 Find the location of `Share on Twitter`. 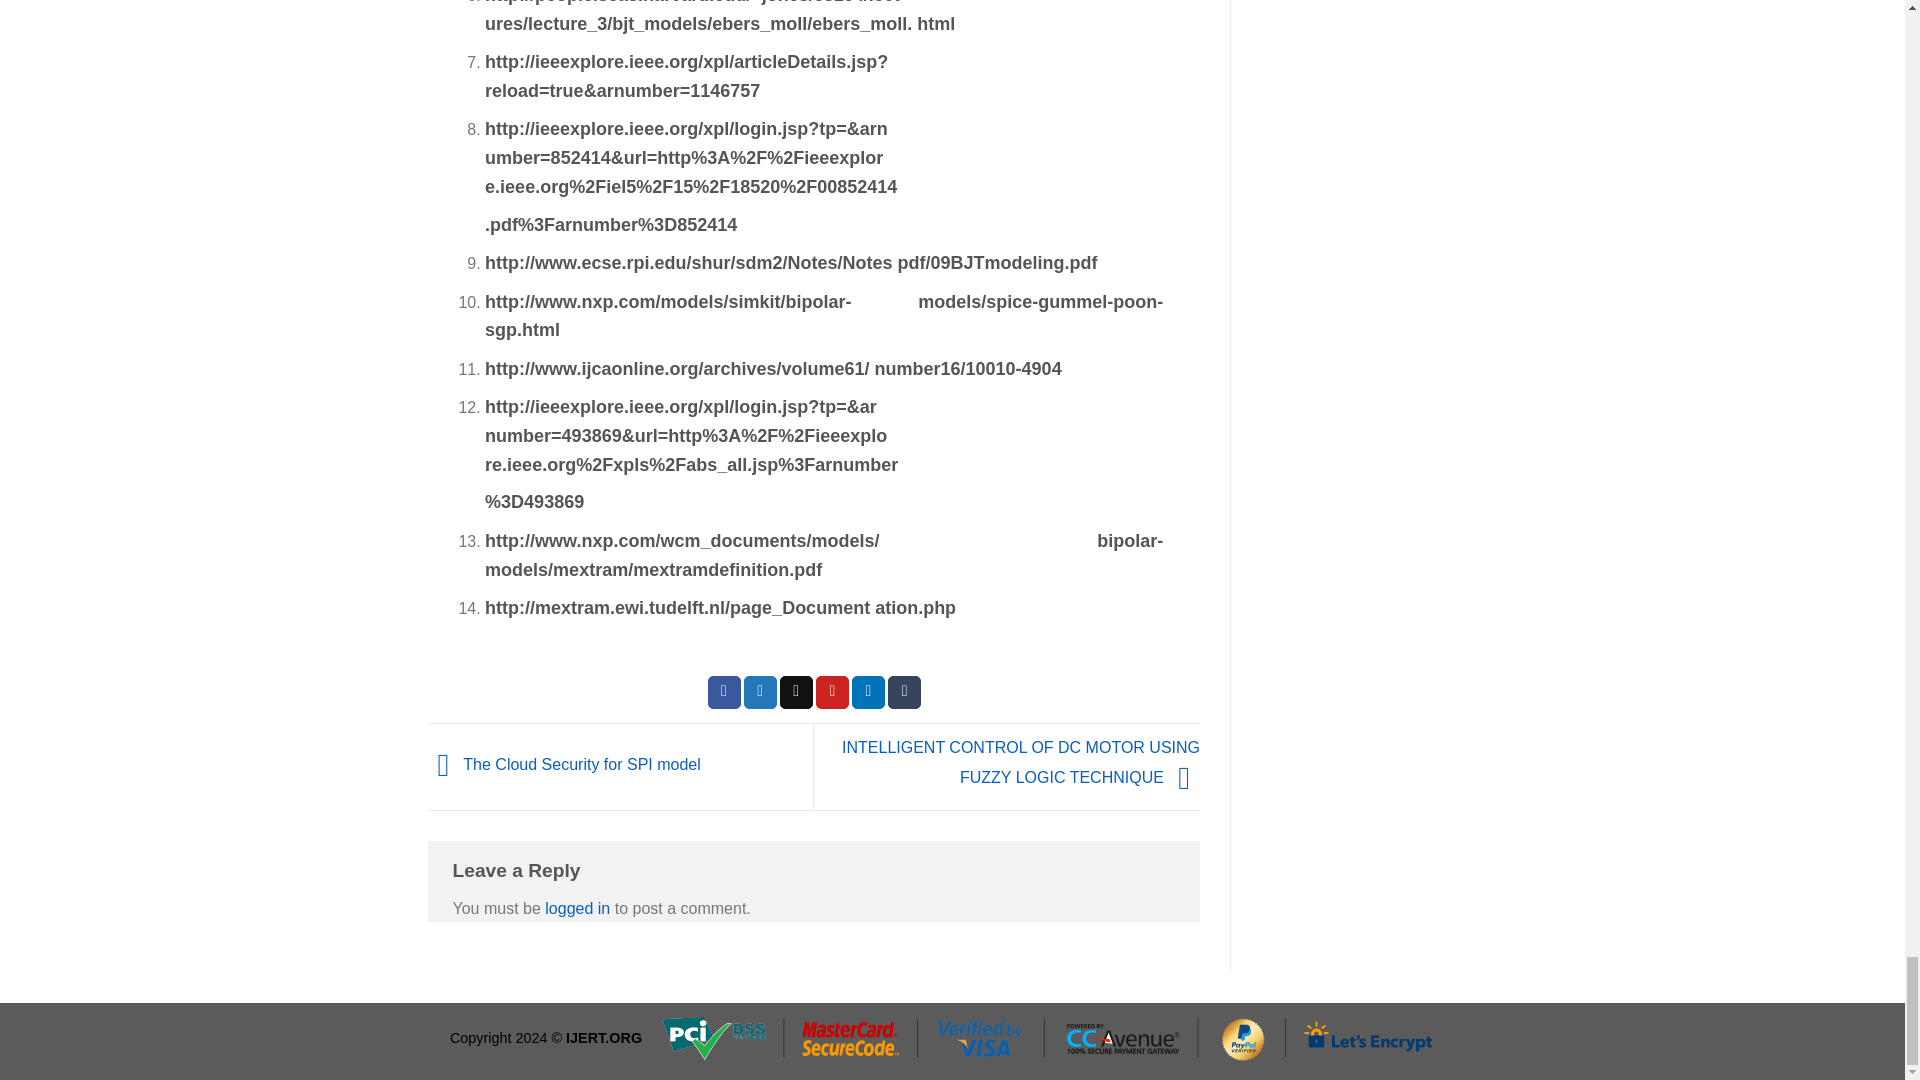

Share on Twitter is located at coordinates (760, 692).